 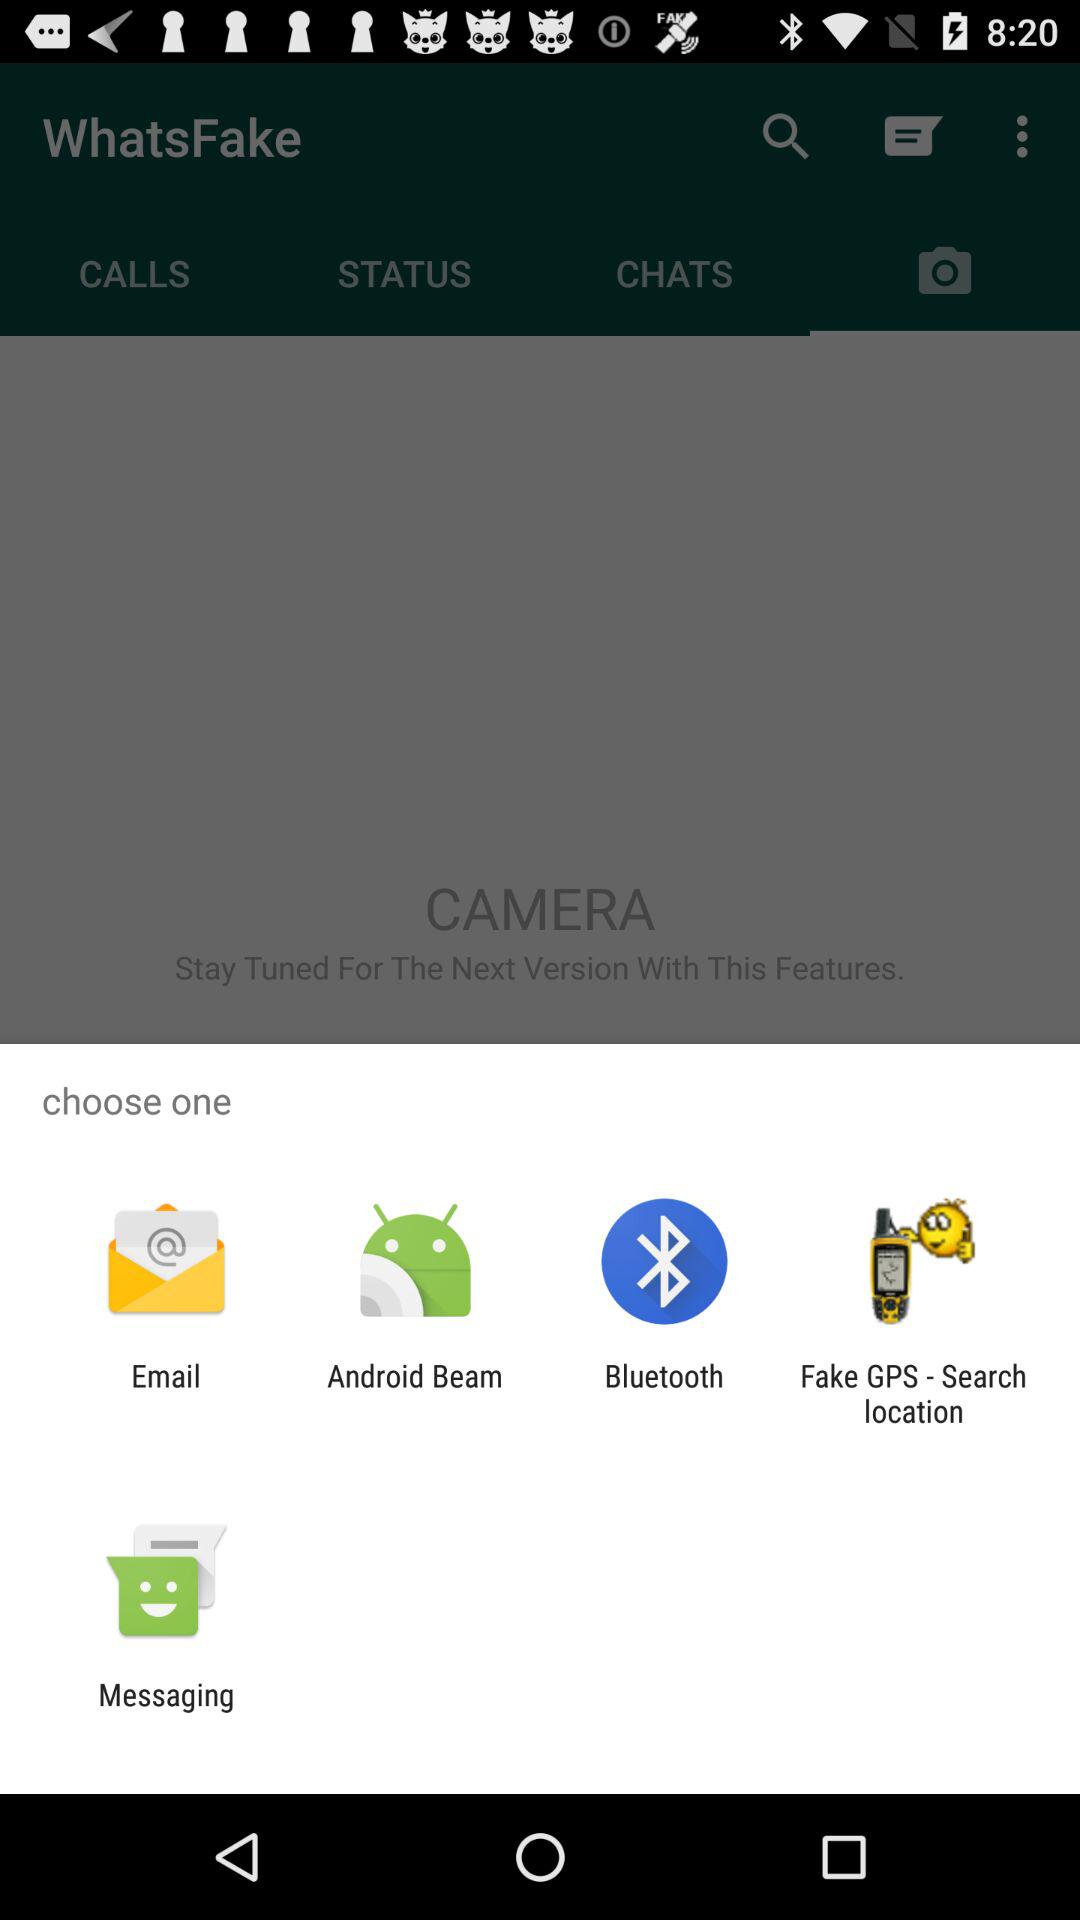 I want to click on select the icon next to email item, so click(x=414, y=1393).